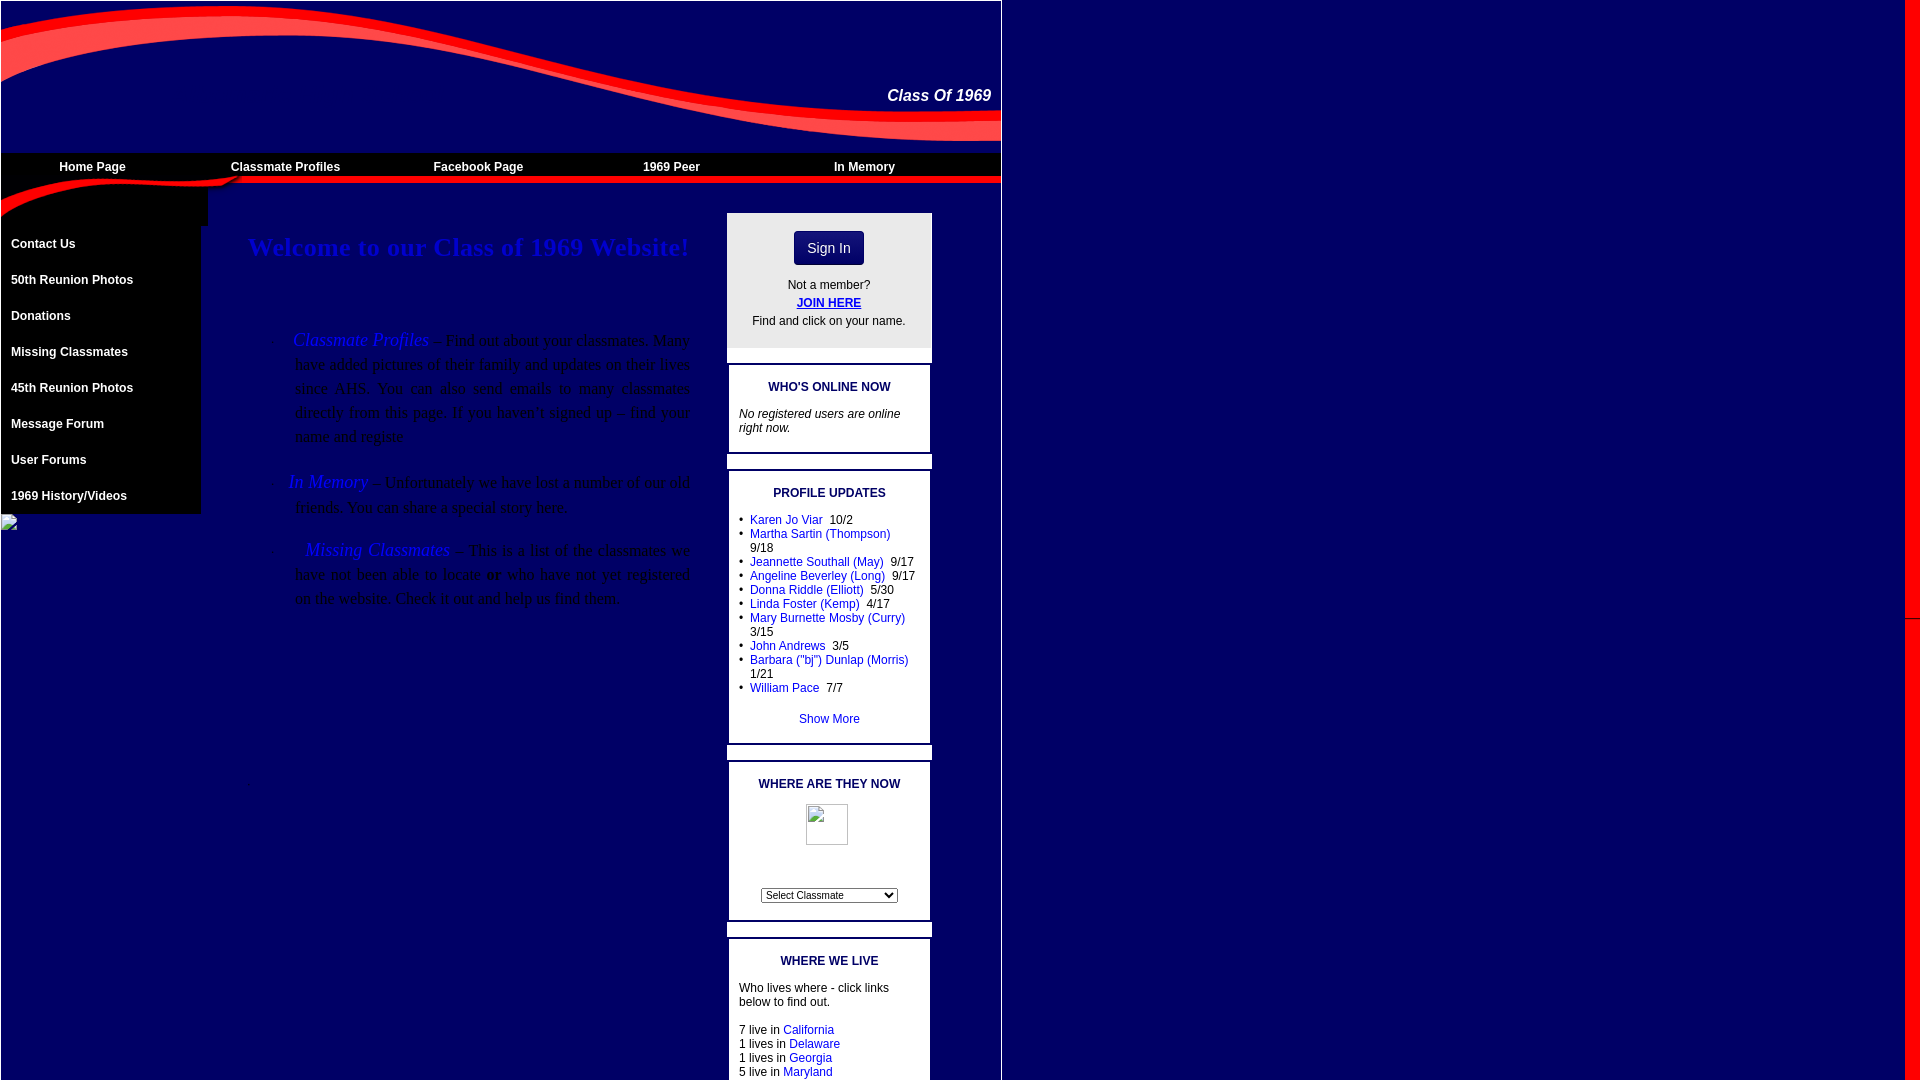 This screenshot has height=1080, width=1920. Describe the element at coordinates (808, 1072) in the screenshot. I see `Maryland` at that location.